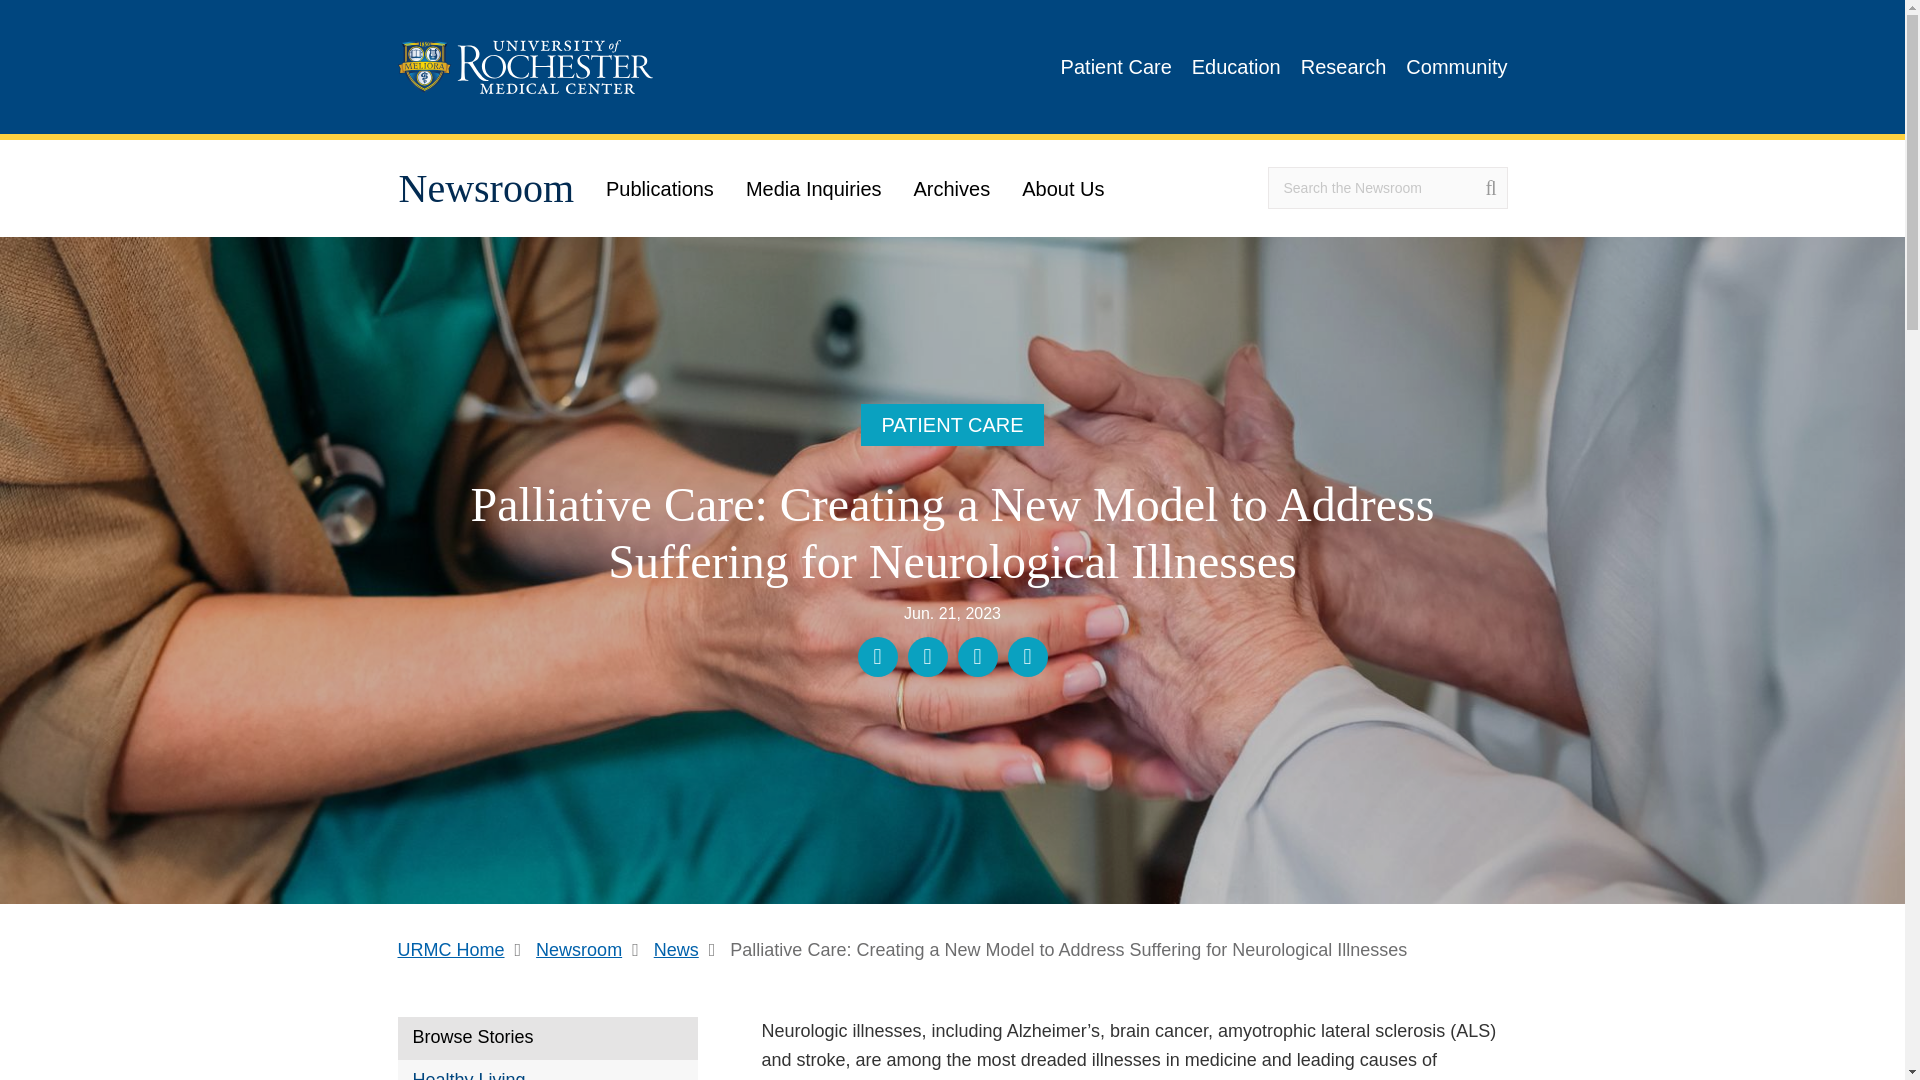 This screenshot has width=1920, height=1080. I want to click on Publications, so click(659, 188).